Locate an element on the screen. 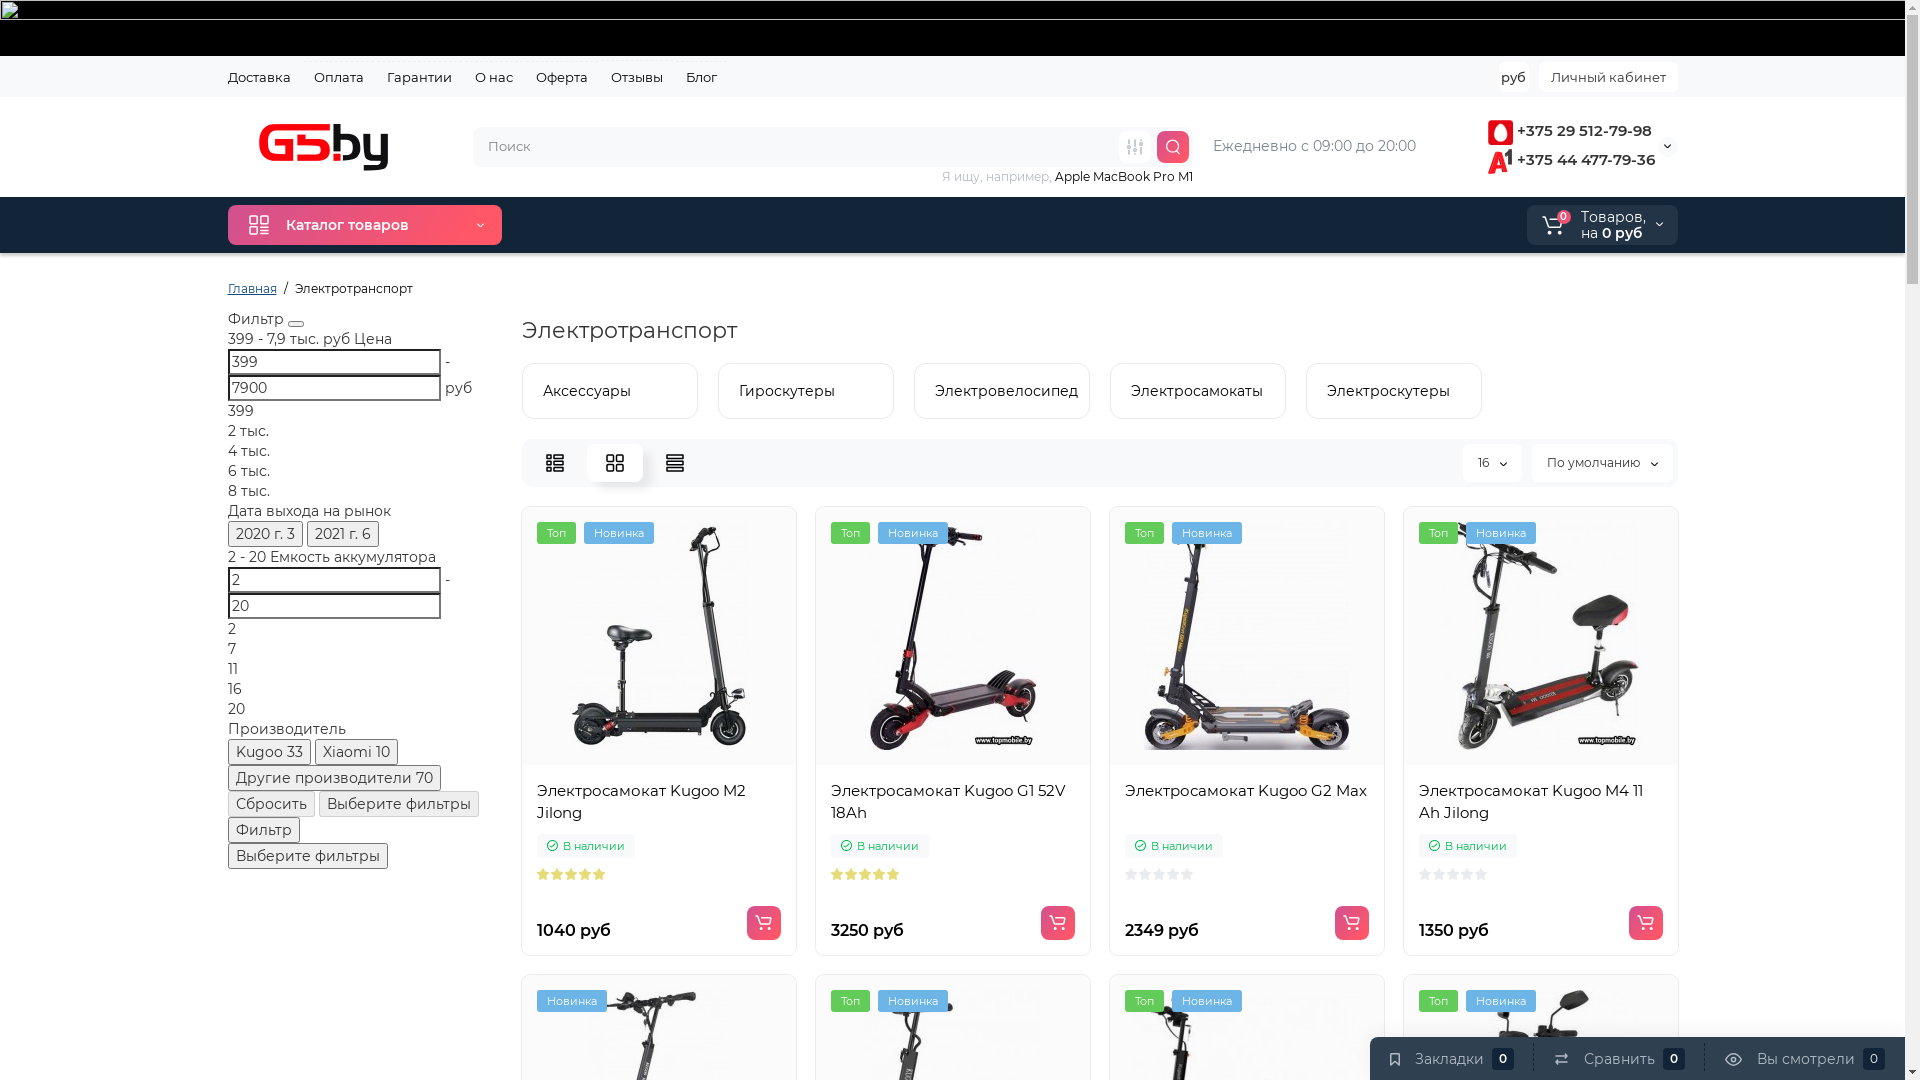  16 is located at coordinates (1492, 463).